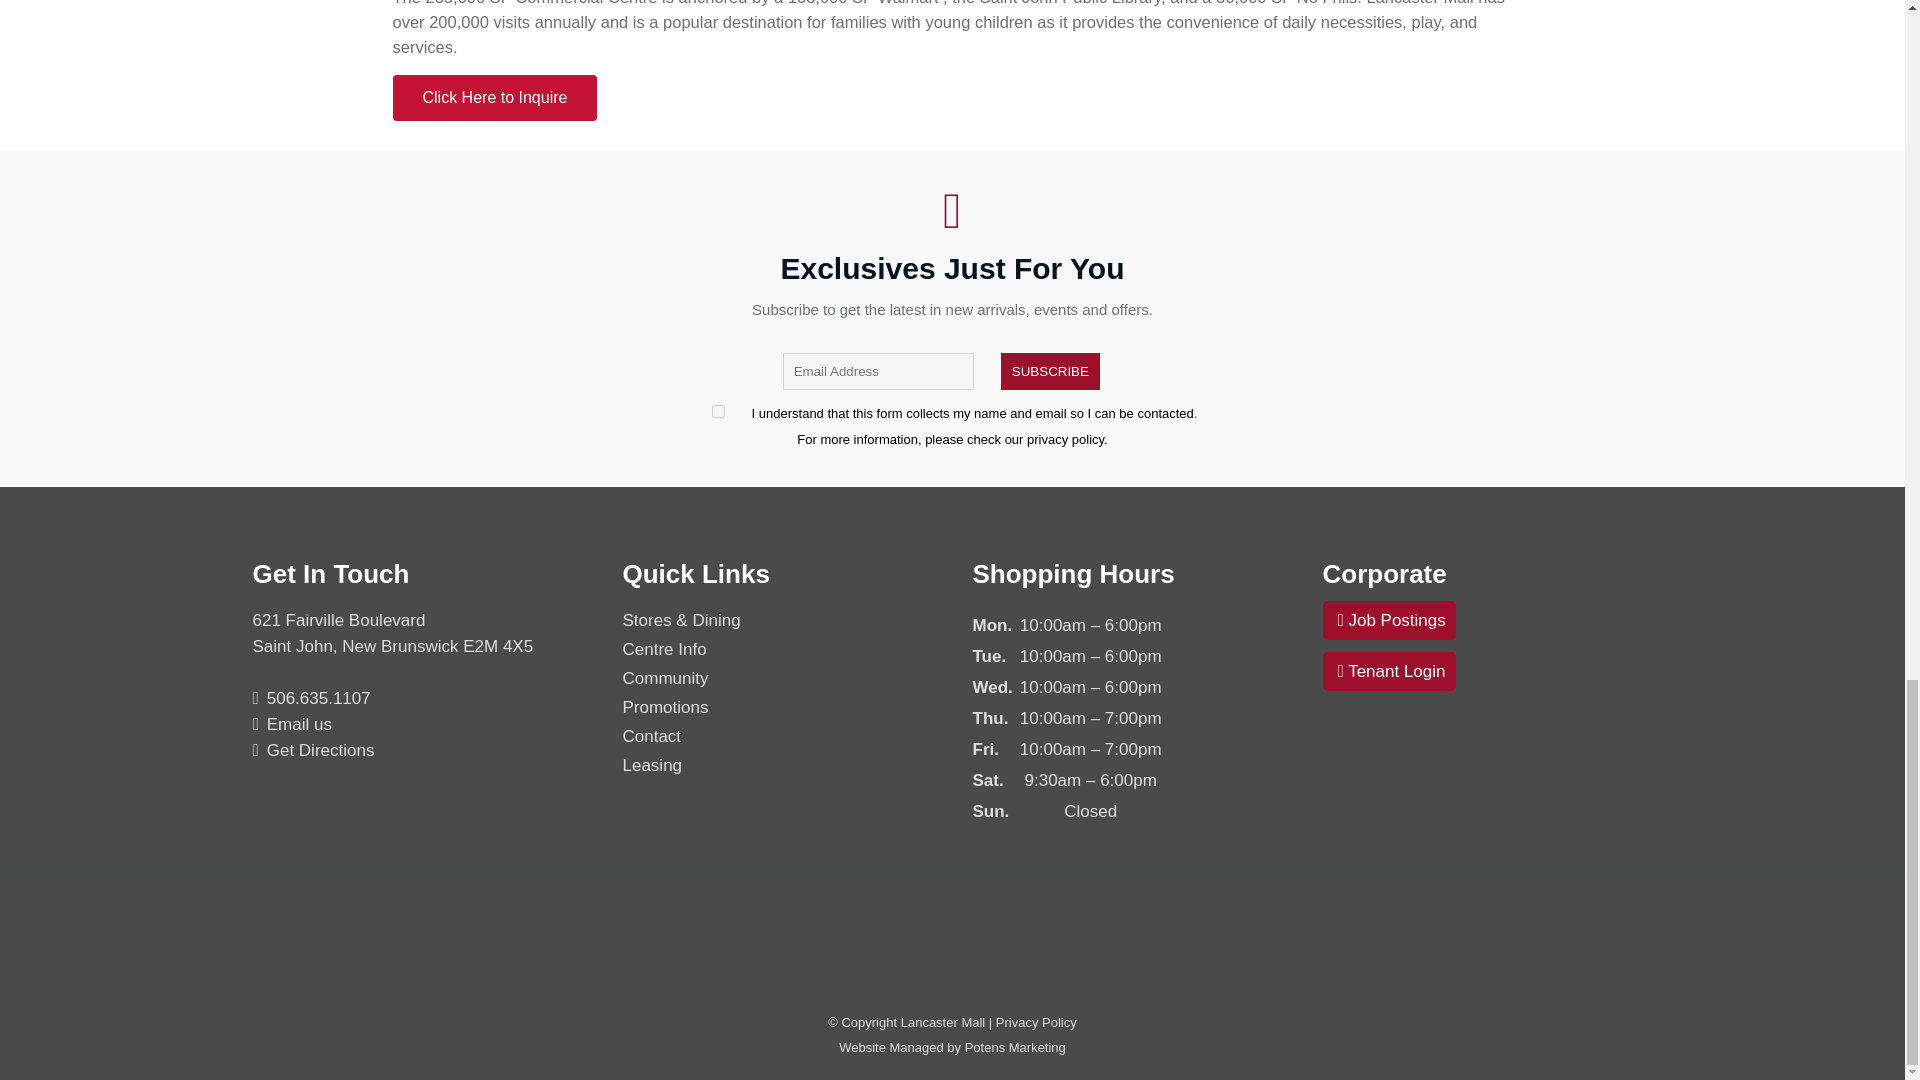 This screenshot has height=1080, width=1920. Describe the element at coordinates (1050, 371) in the screenshot. I see `Subscribe` at that location.